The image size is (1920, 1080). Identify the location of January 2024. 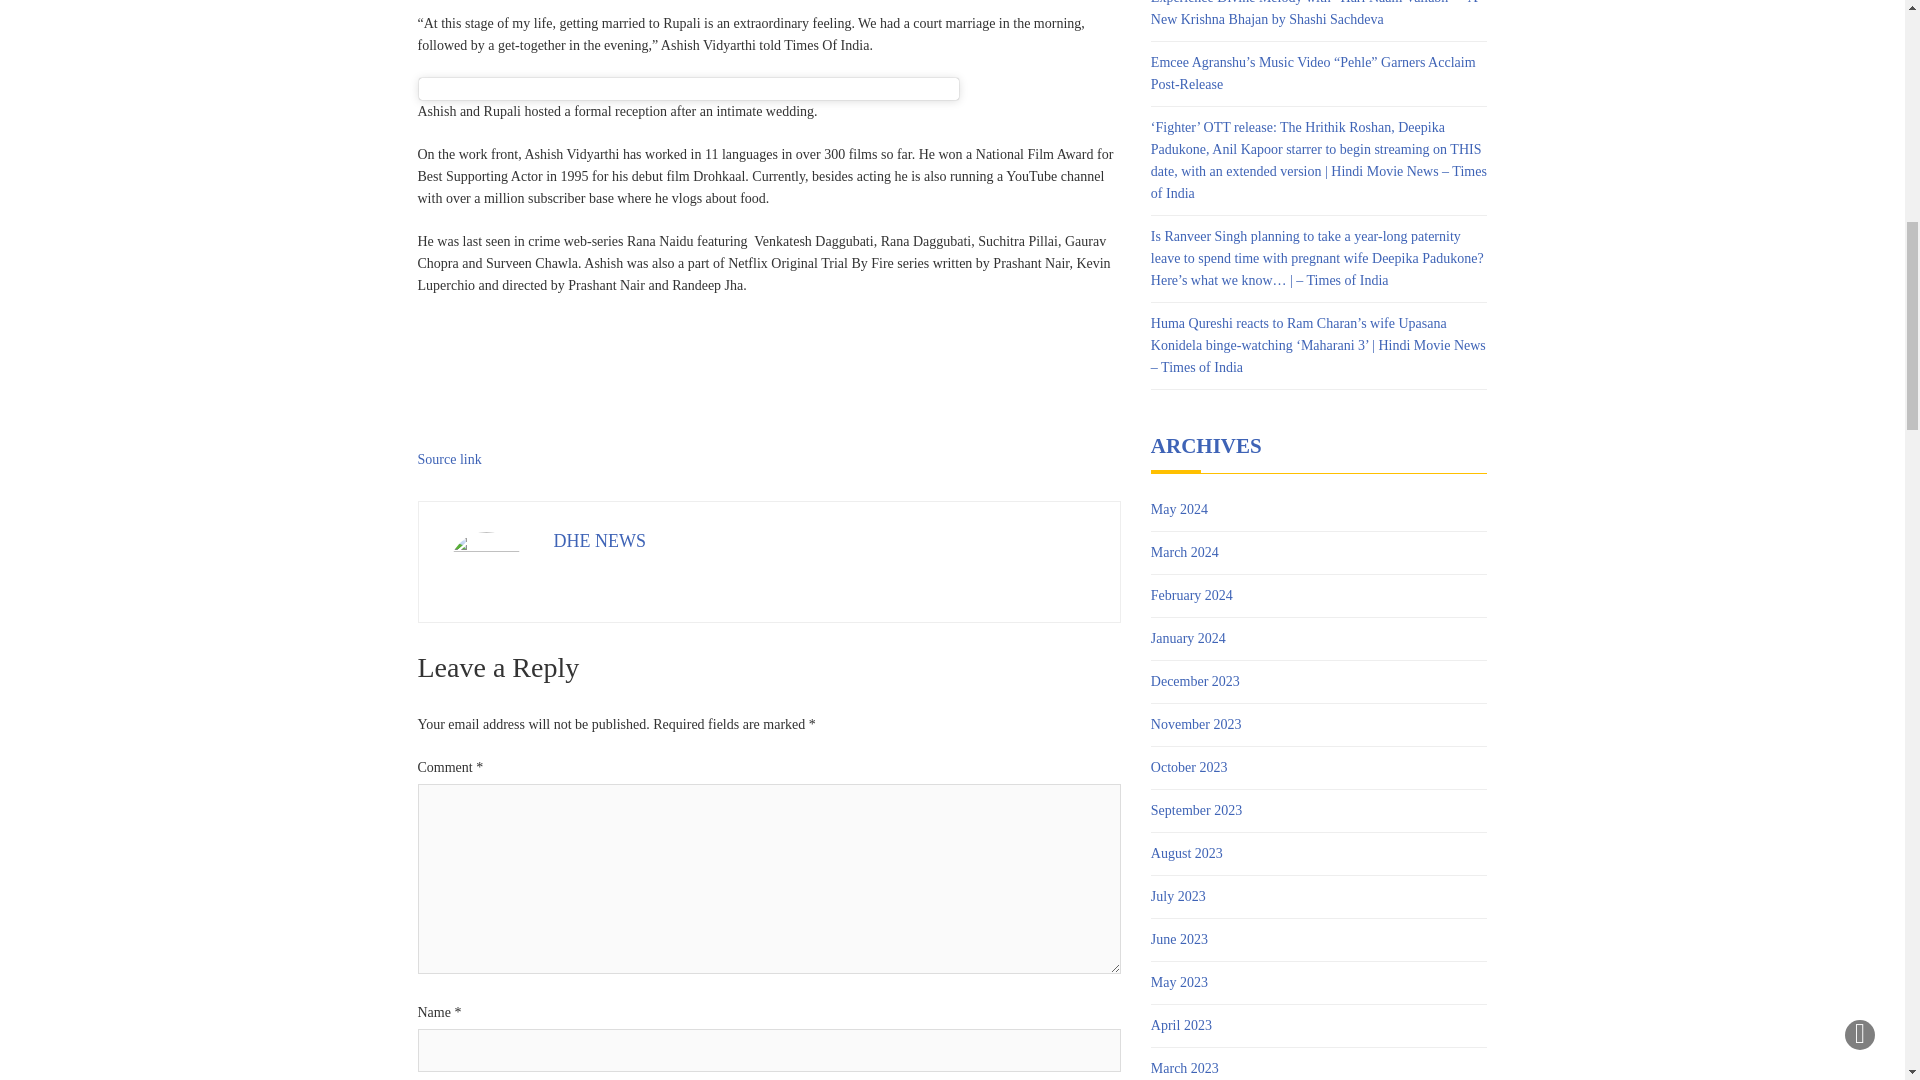
(1188, 638).